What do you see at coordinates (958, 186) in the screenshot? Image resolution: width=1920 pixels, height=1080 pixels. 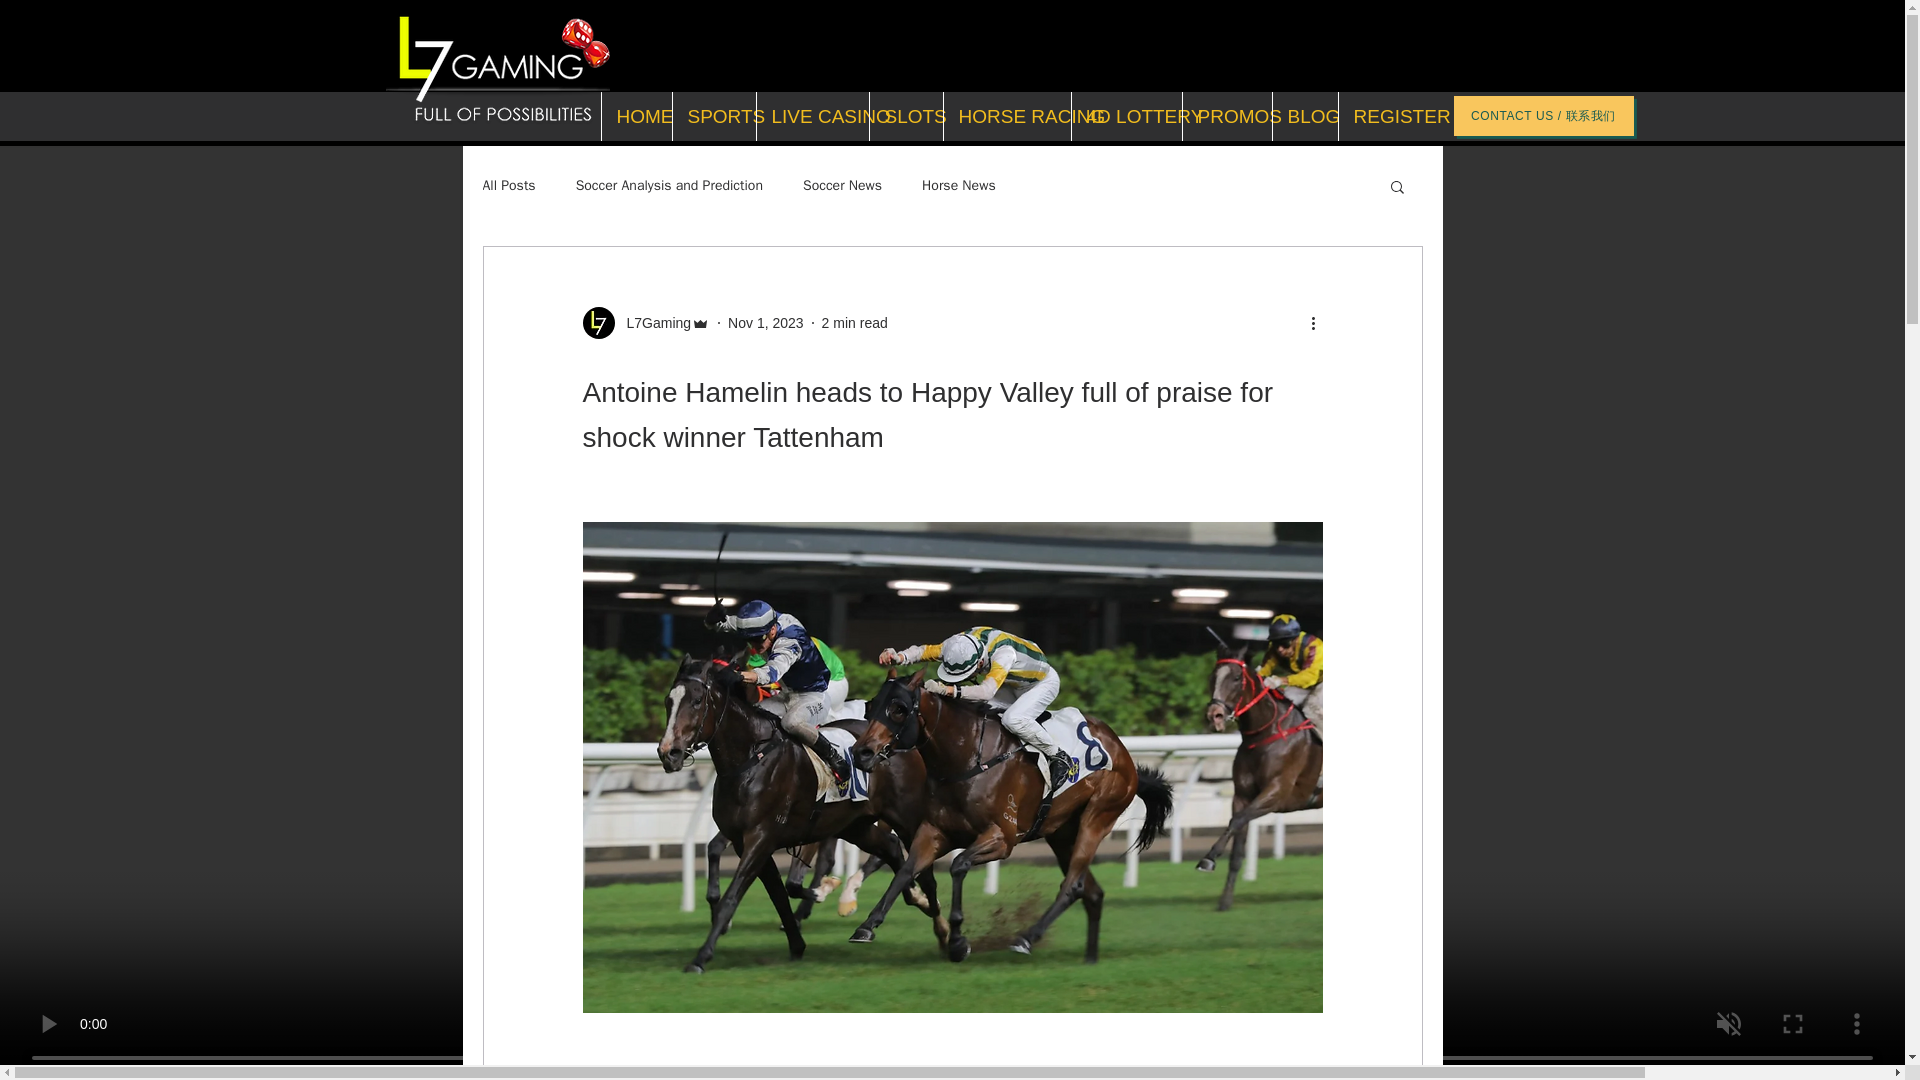 I see `Horse News` at bounding box center [958, 186].